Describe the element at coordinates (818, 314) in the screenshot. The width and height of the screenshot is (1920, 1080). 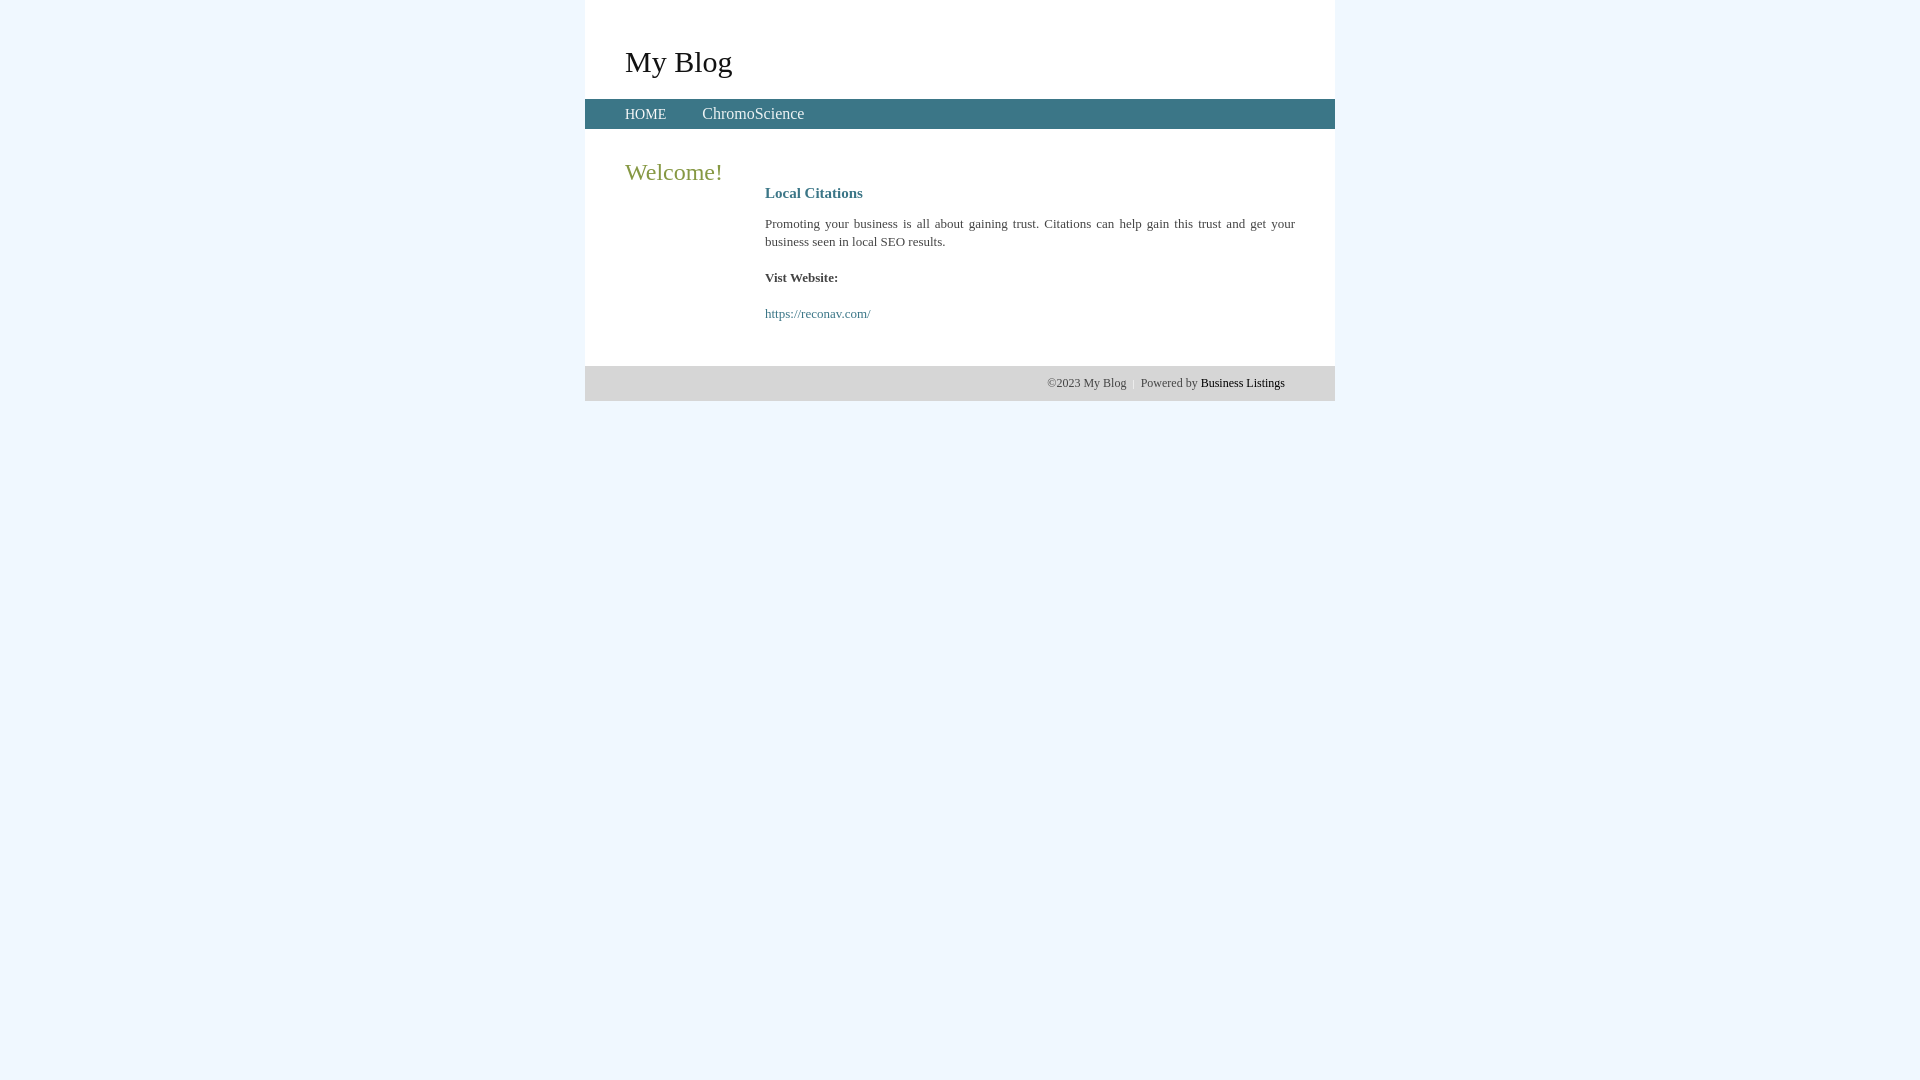
I see `https://reconav.com/` at that location.